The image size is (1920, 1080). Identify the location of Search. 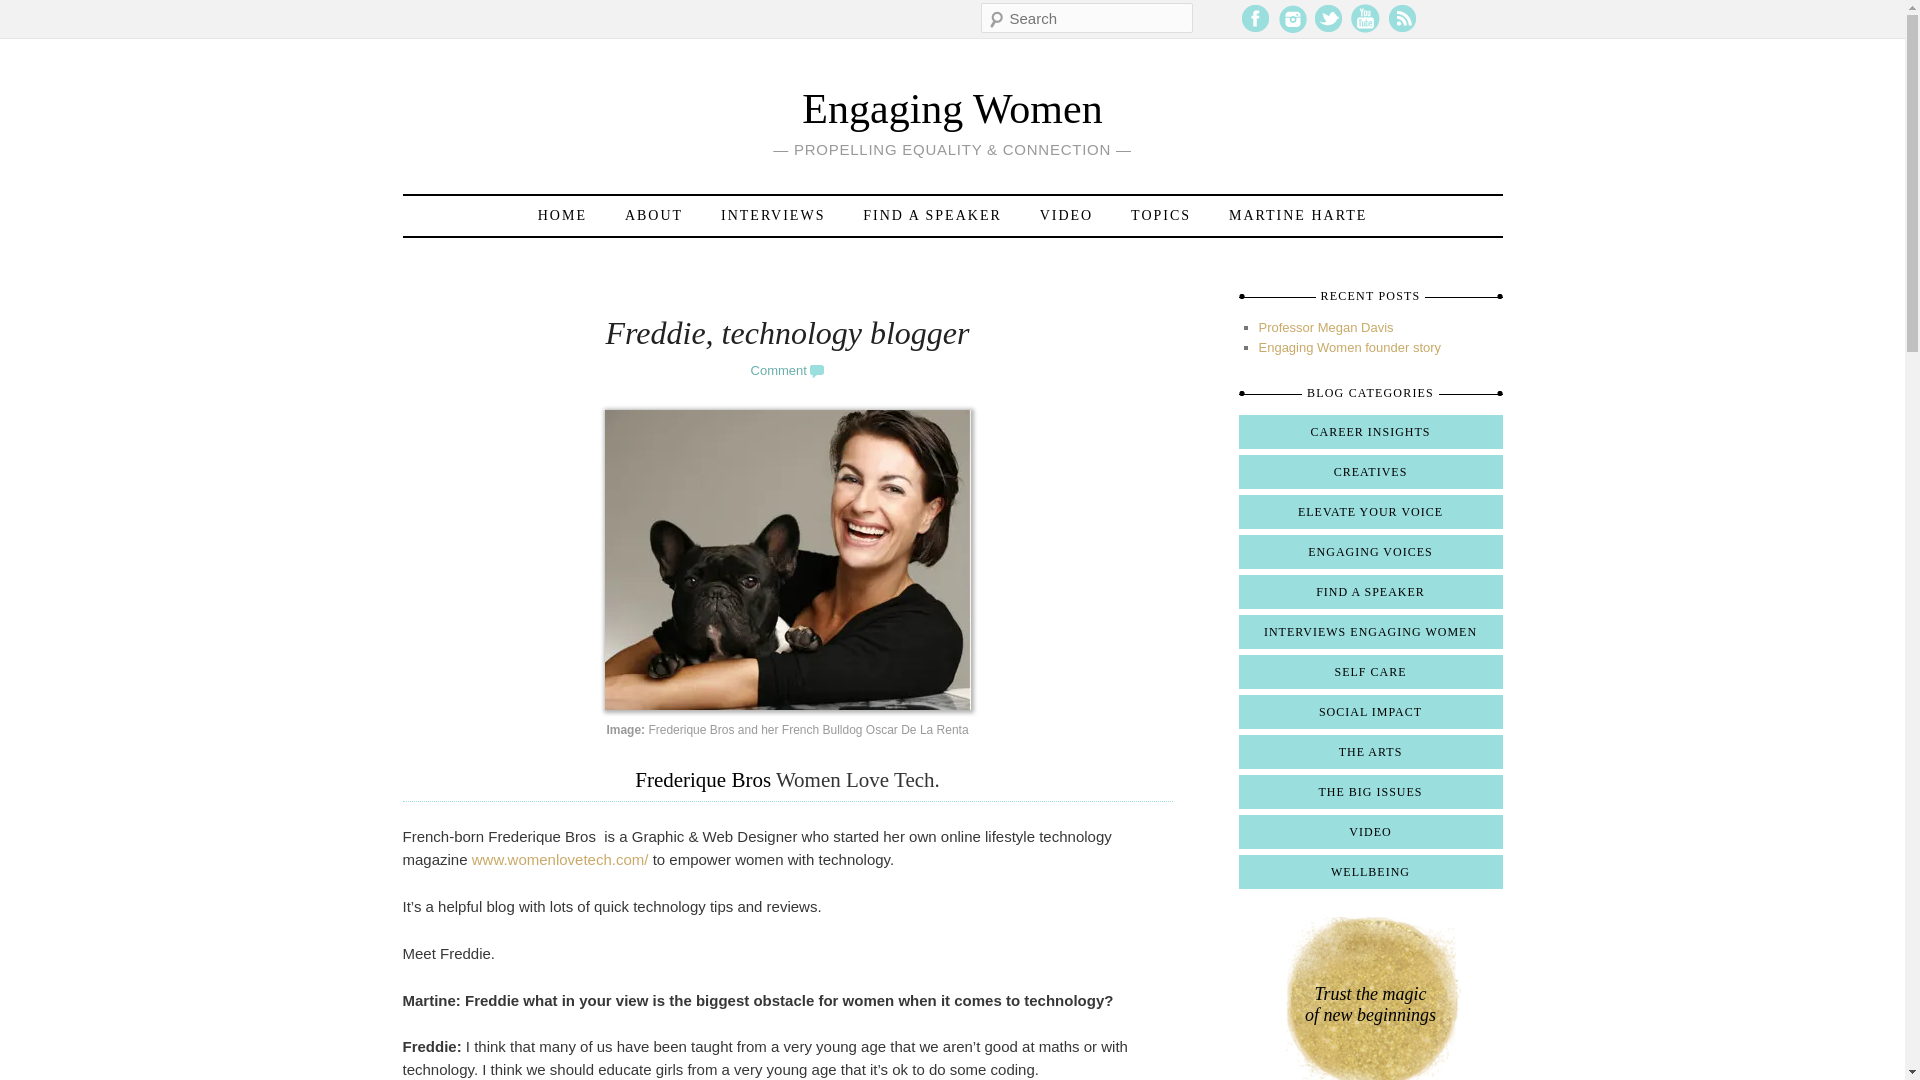
(28, 10).